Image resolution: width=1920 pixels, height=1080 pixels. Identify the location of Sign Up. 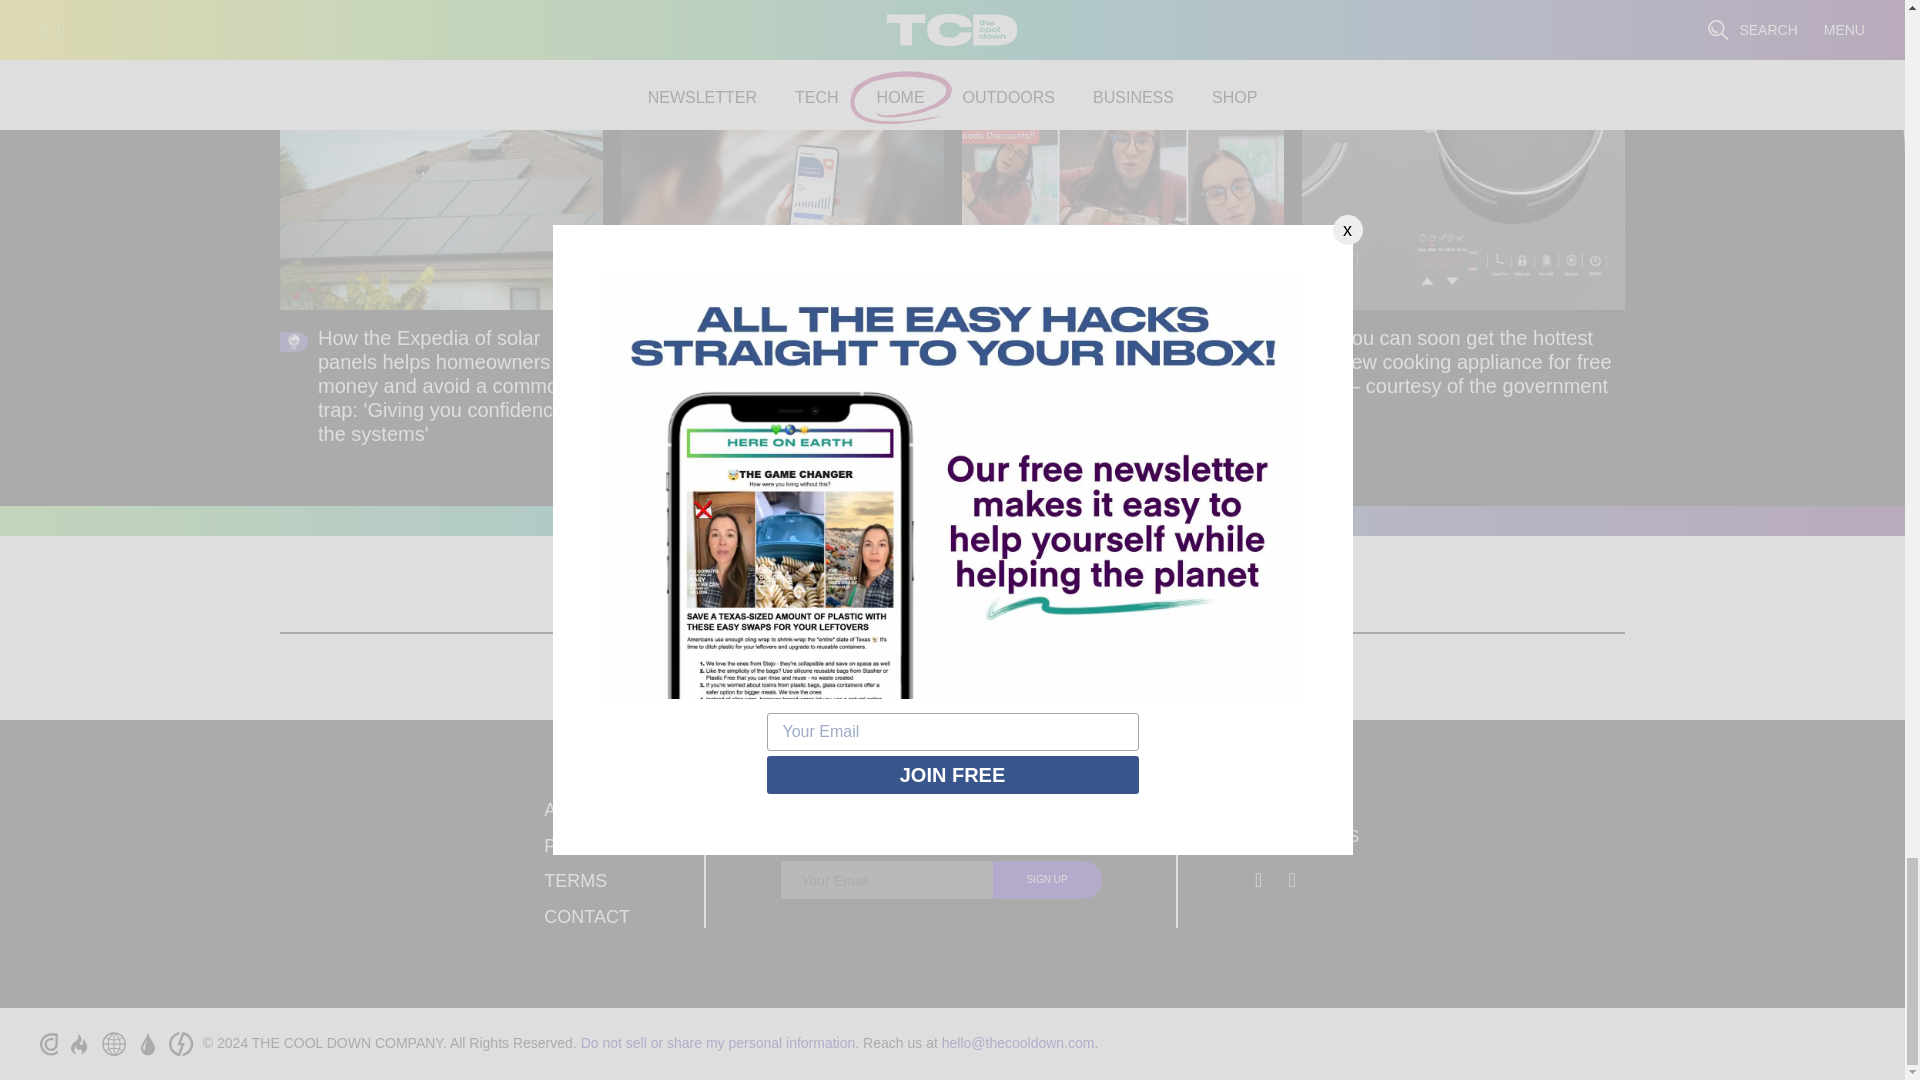
(1047, 879).